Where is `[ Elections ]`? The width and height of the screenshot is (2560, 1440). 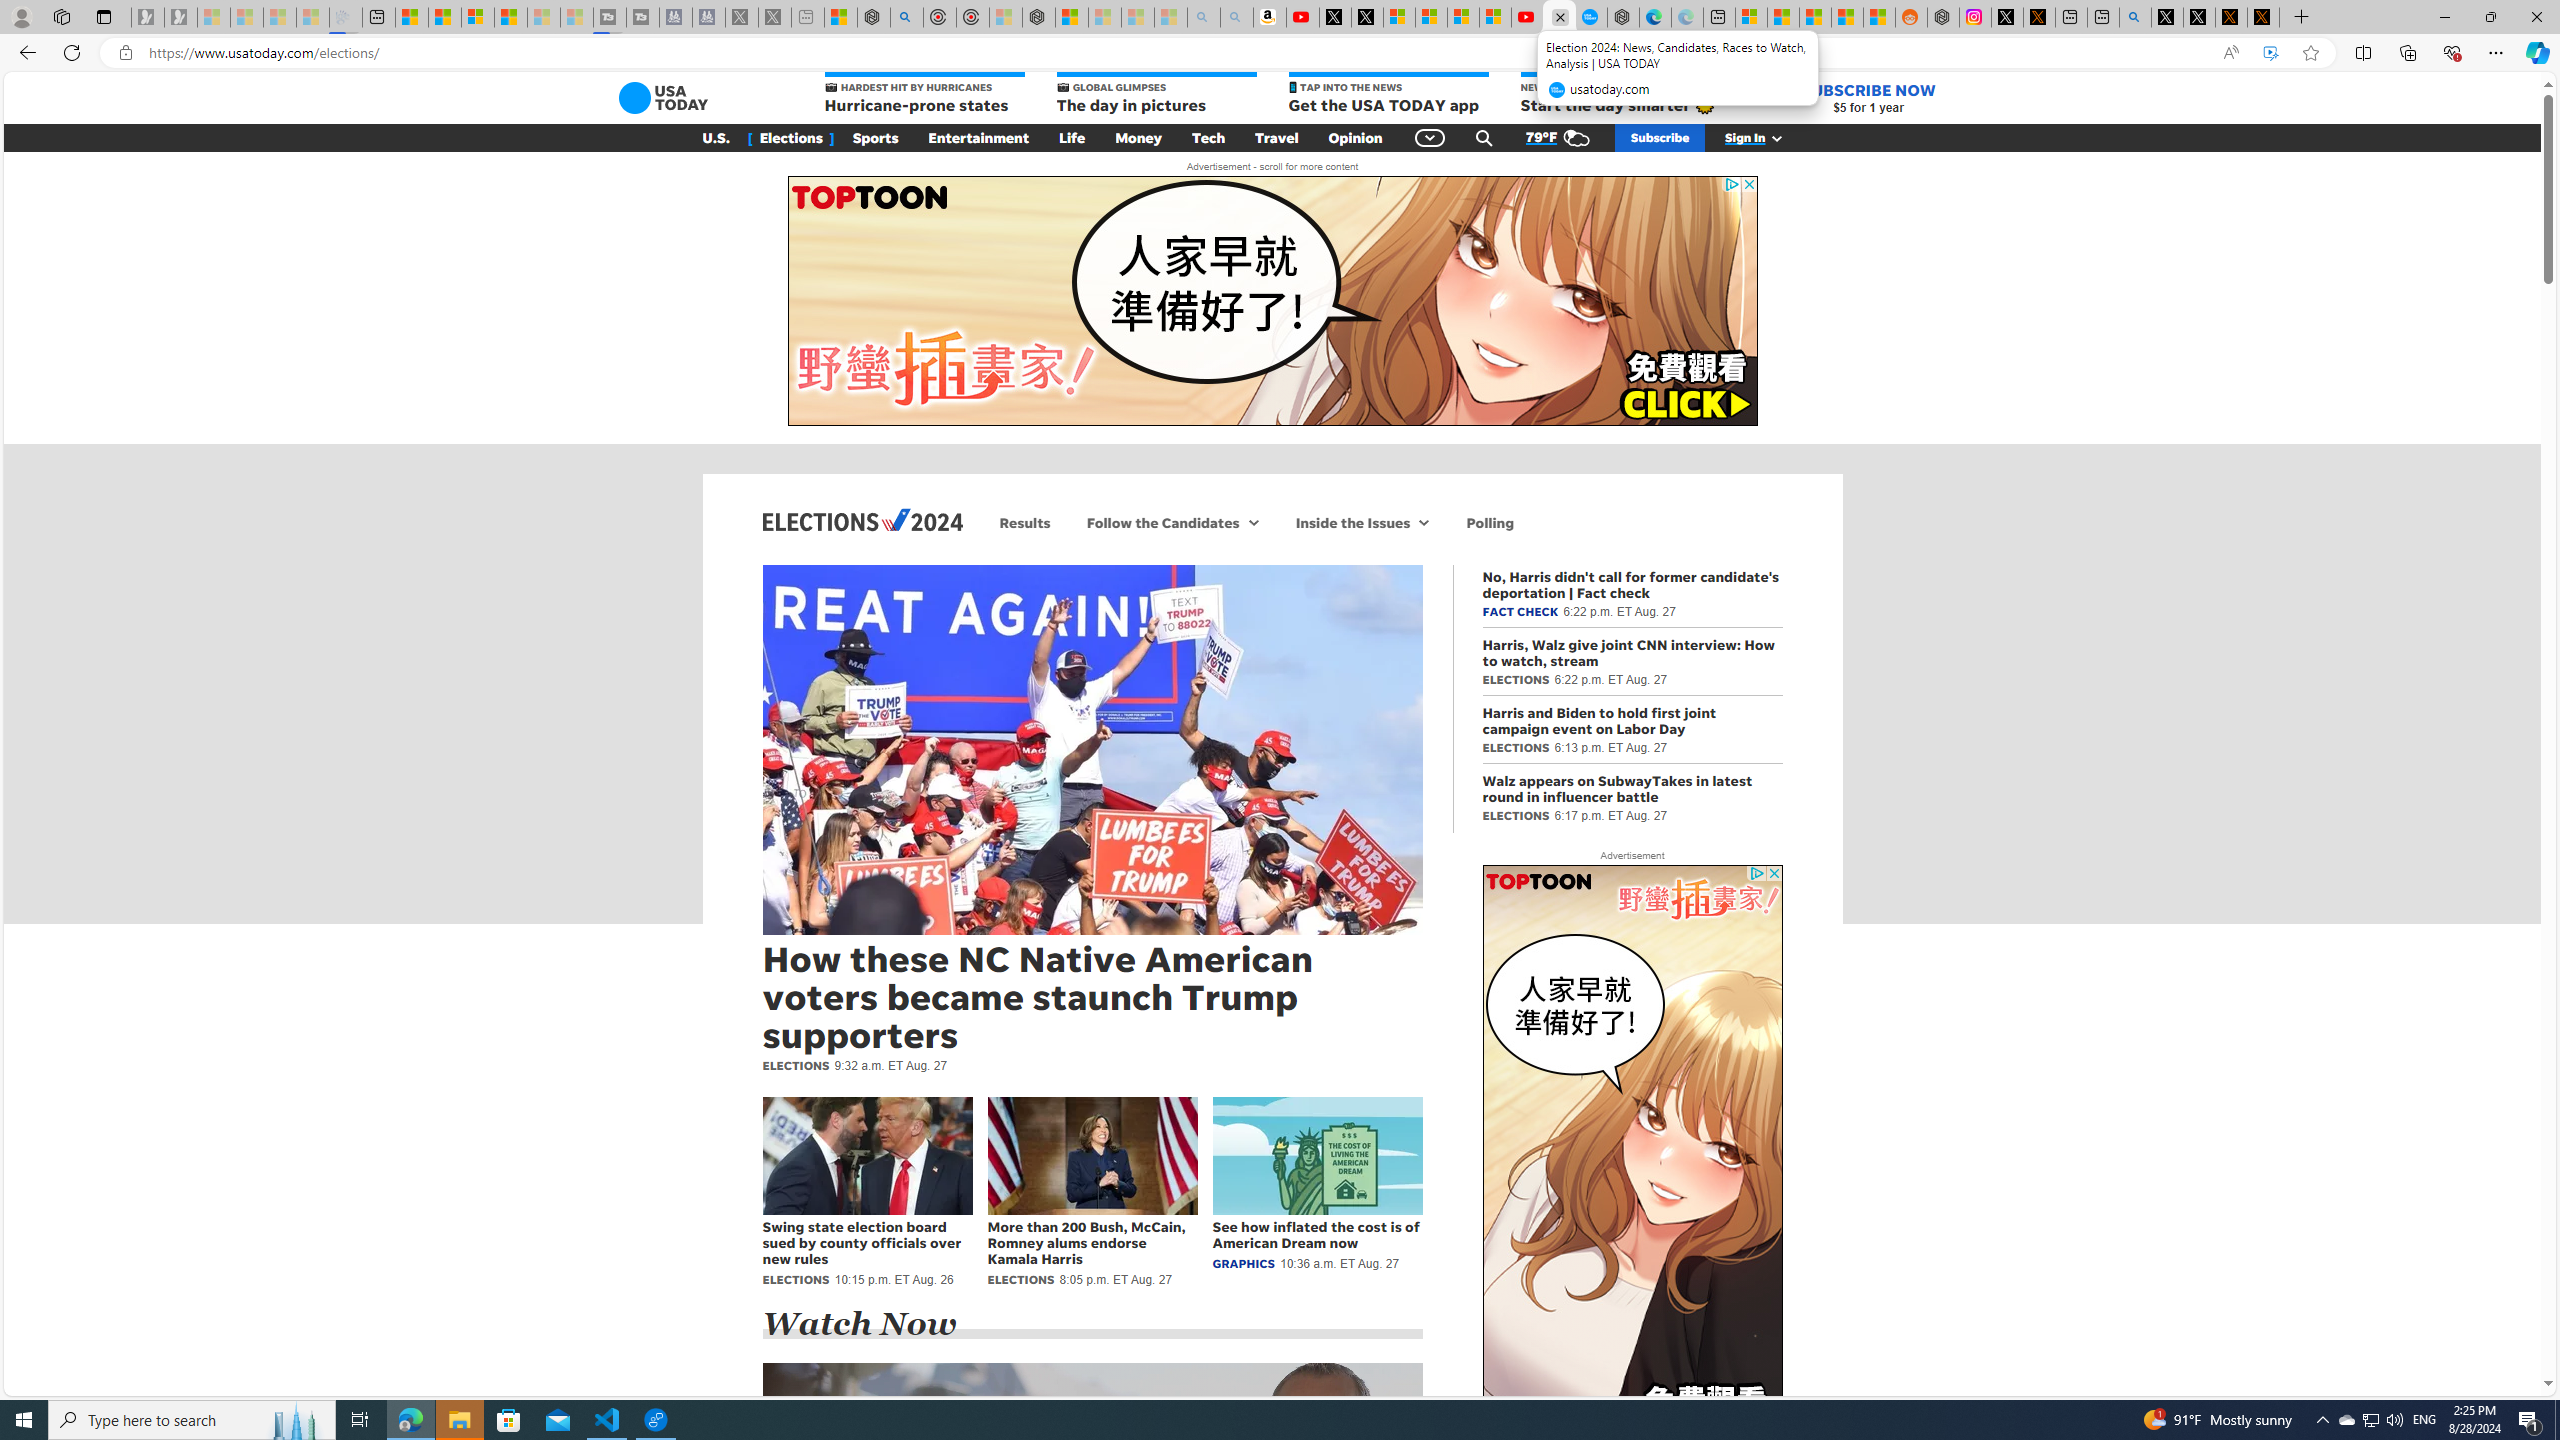
[ Elections ] is located at coordinates (791, 138).